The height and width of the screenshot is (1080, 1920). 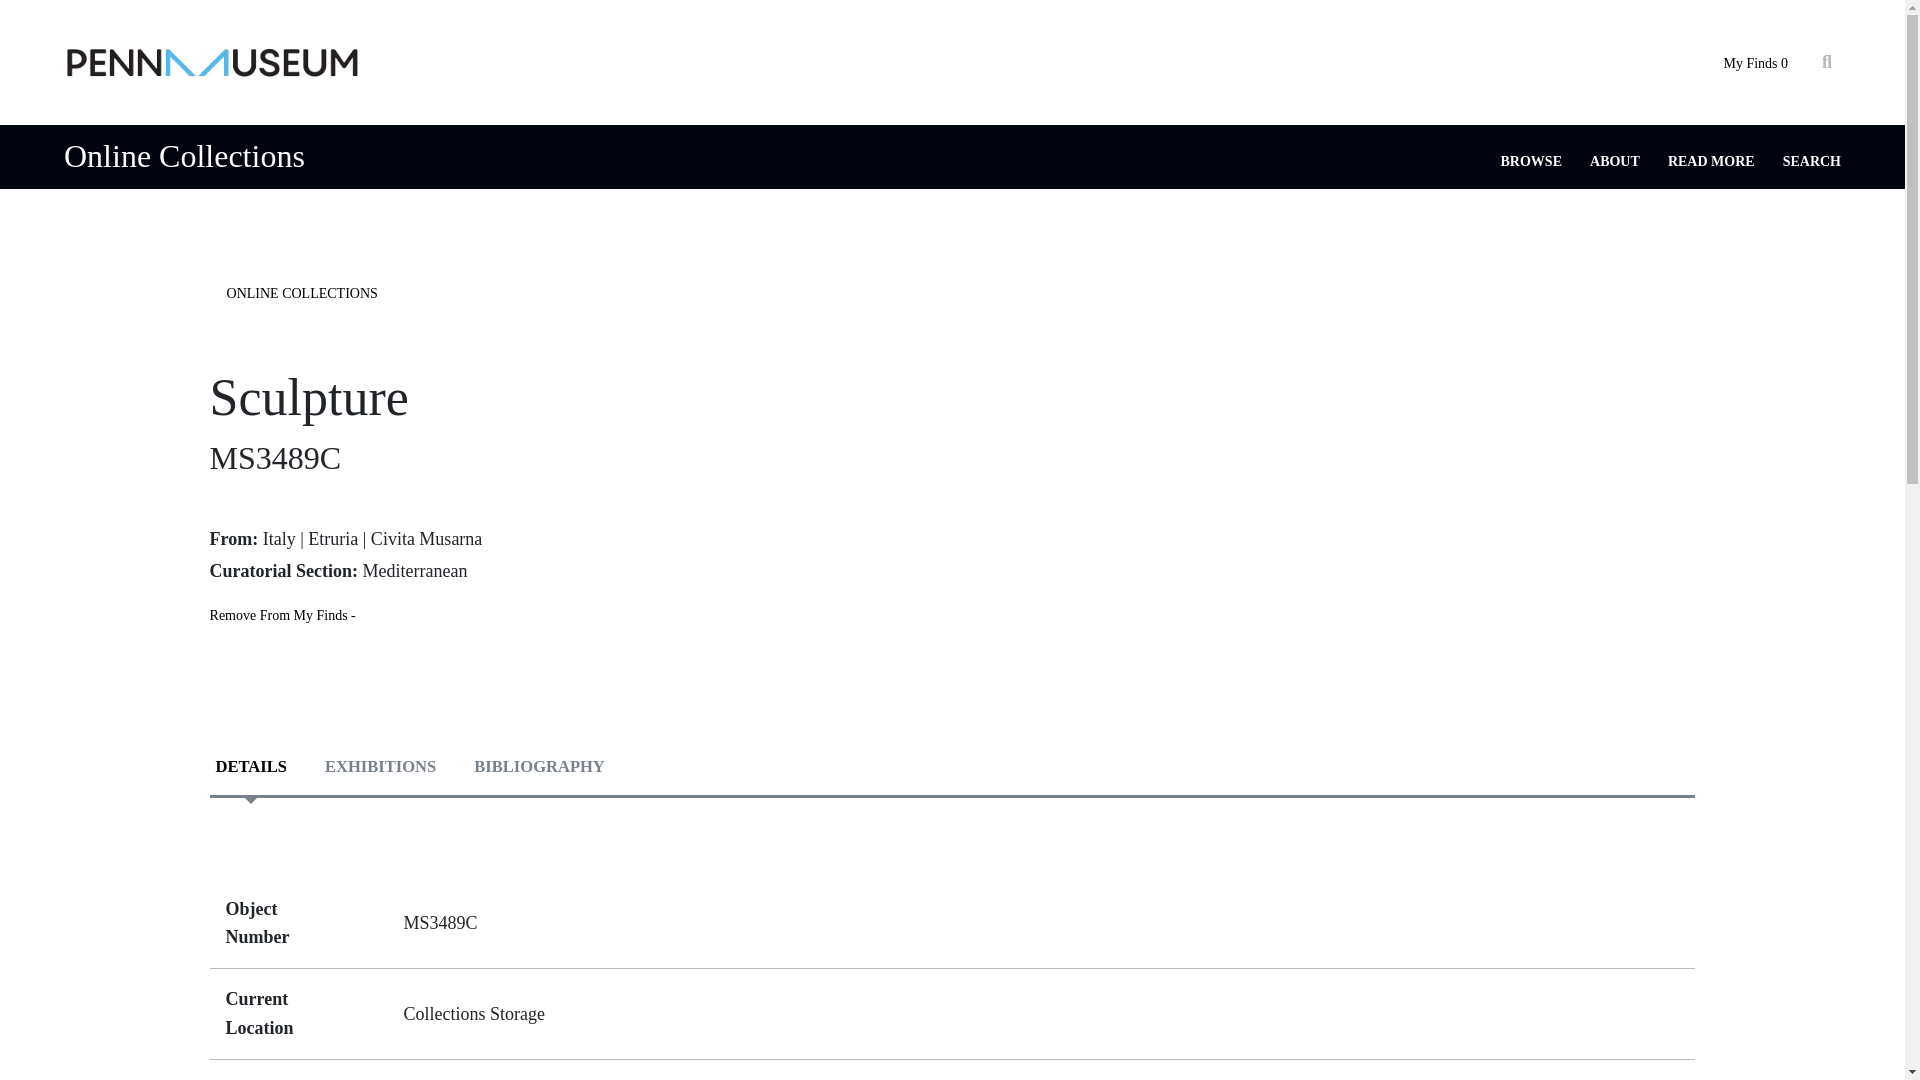 What do you see at coordinates (184, 156) in the screenshot?
I see `Online Collections` at bounding box center [184, 156].